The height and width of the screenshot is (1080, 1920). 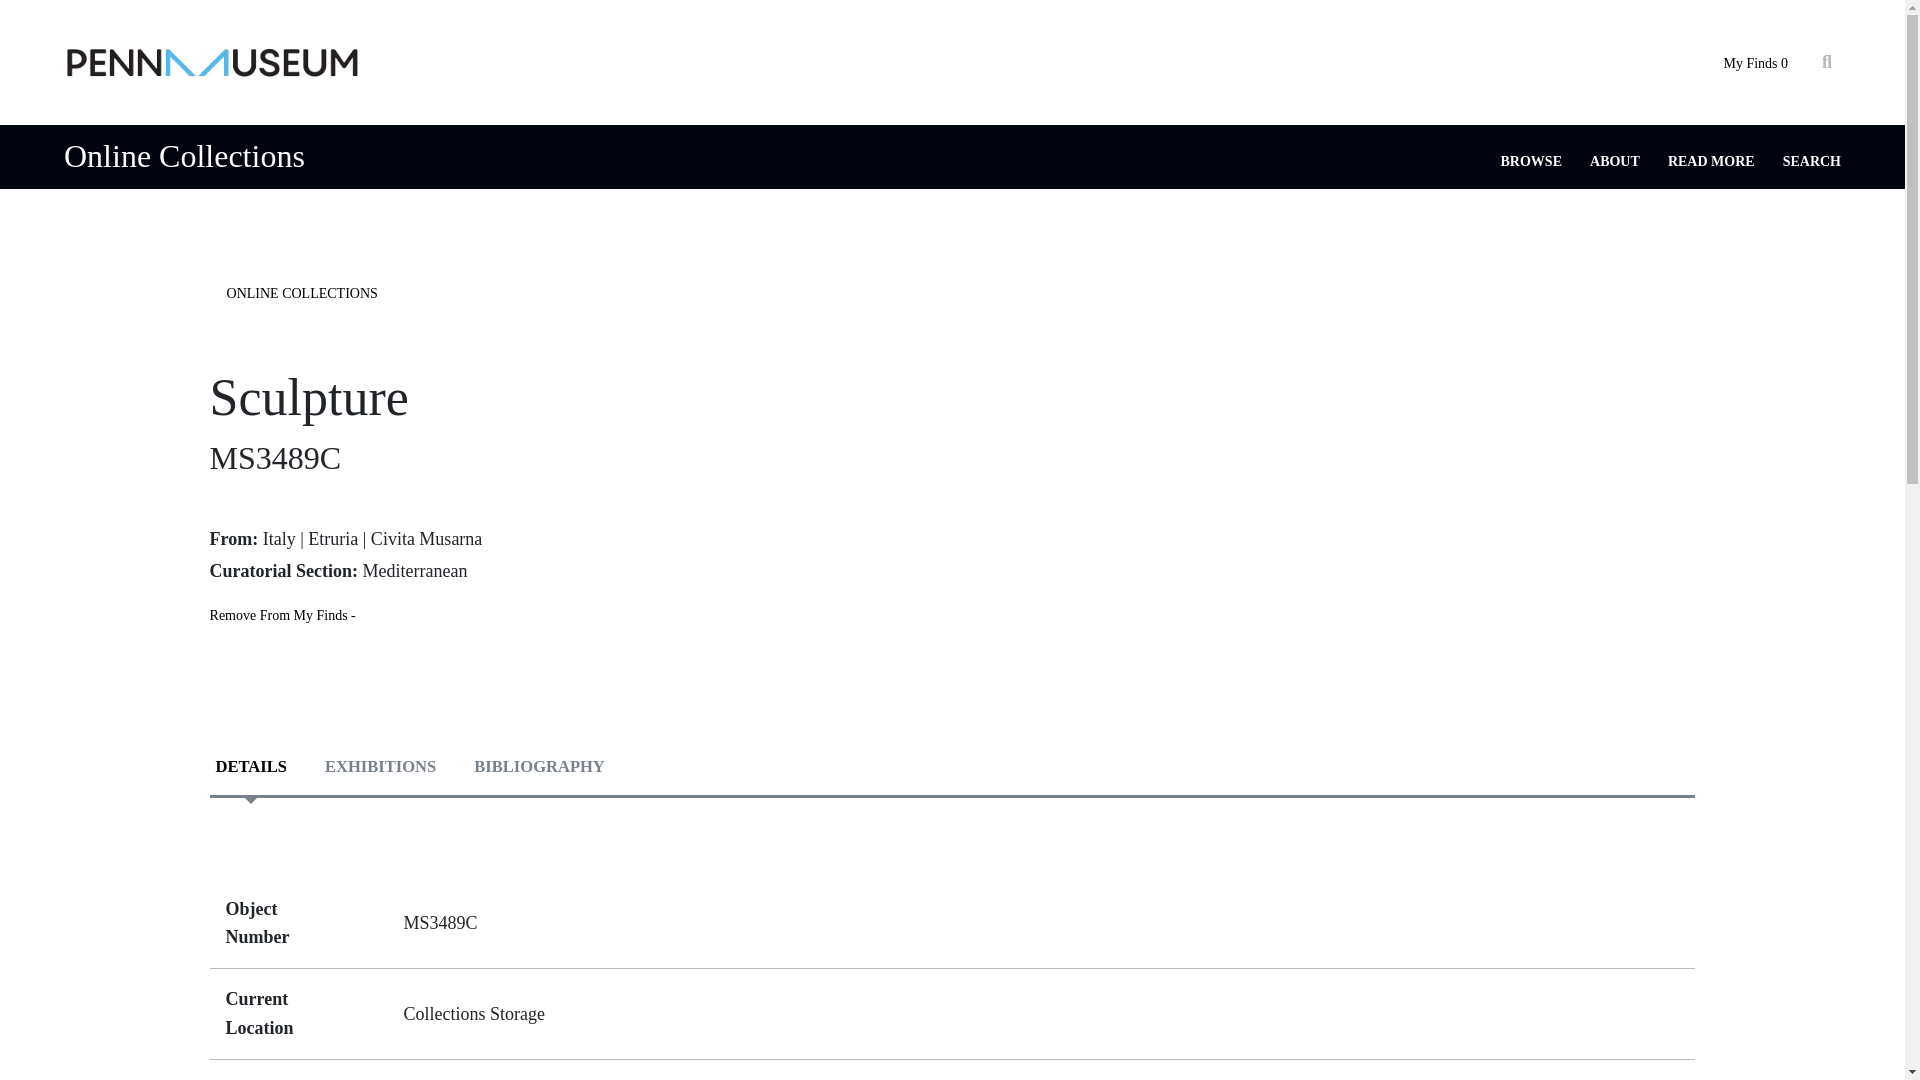 What do you see at coordinates (184, 156) in the screenshot?
I see `Online Collections` at bounding box center [184, 156].